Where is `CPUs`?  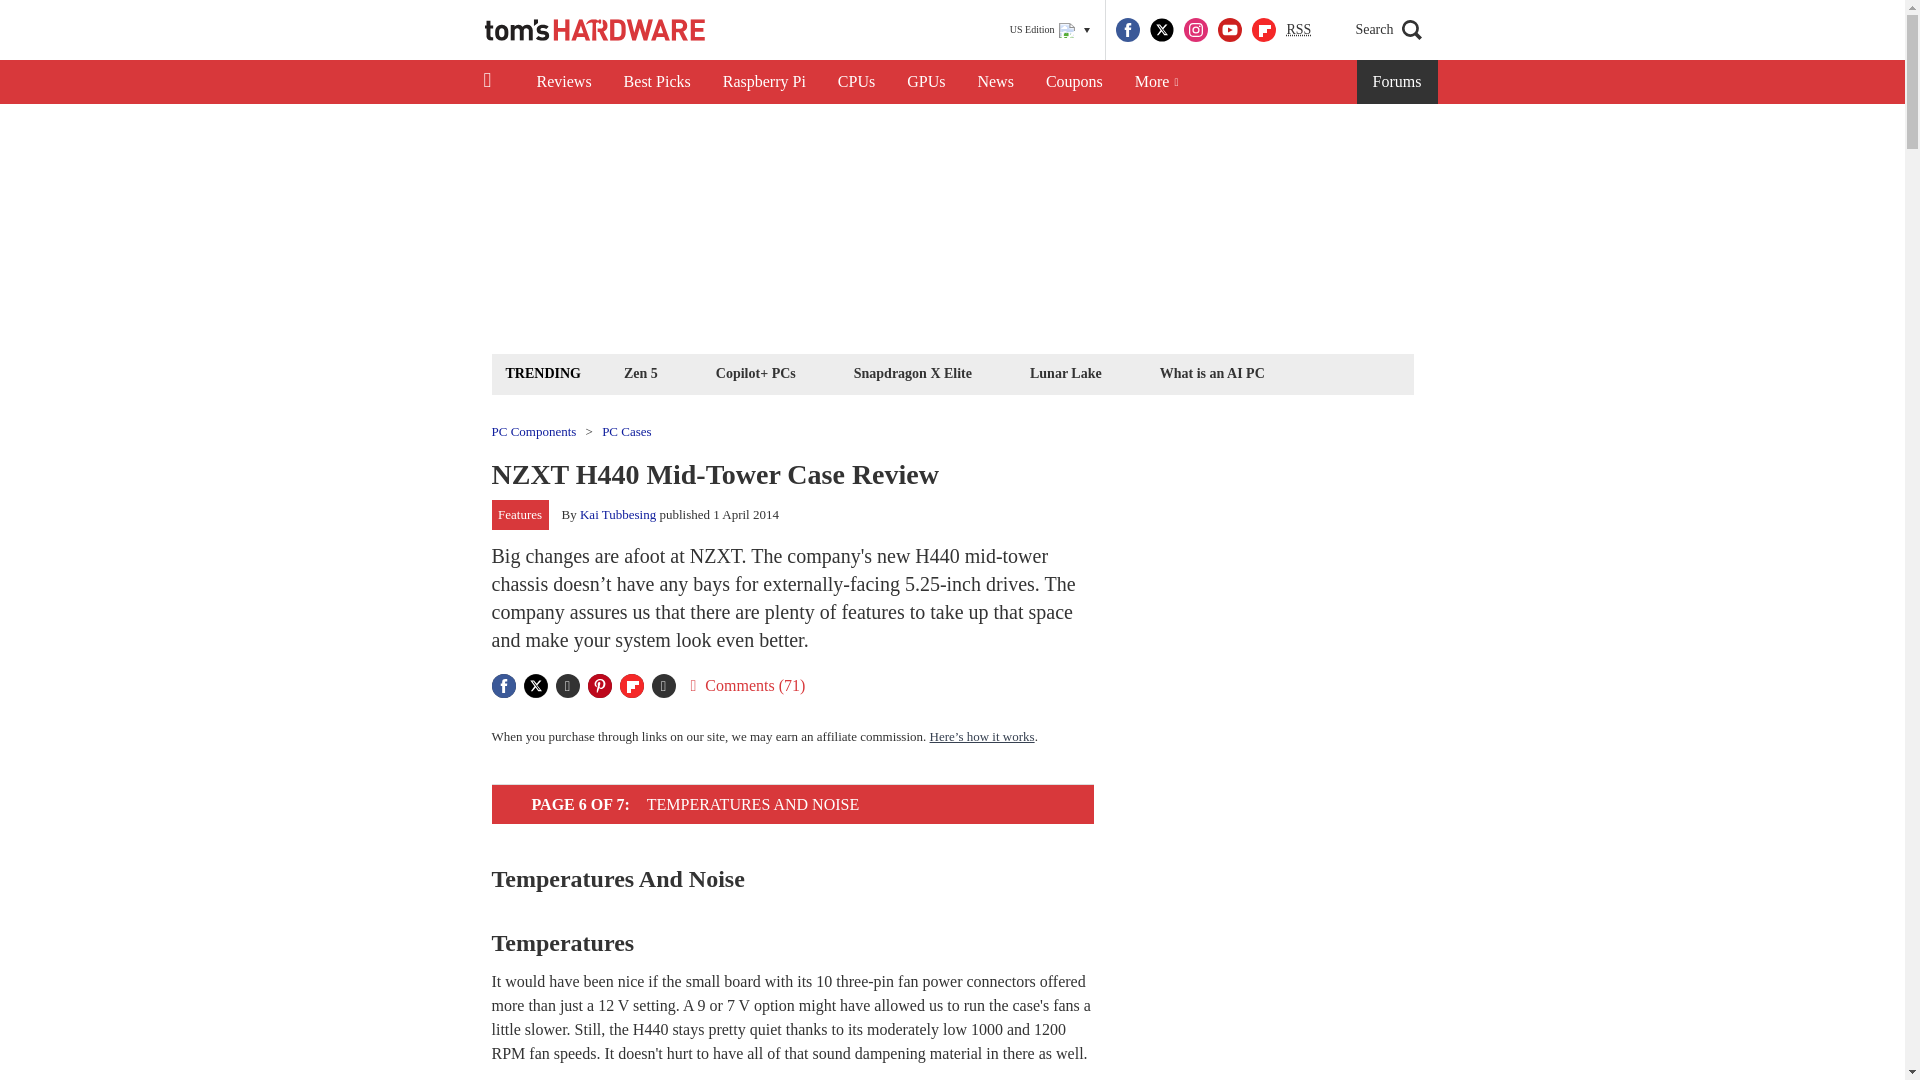
CPUs is located at coordinates (856, 82).